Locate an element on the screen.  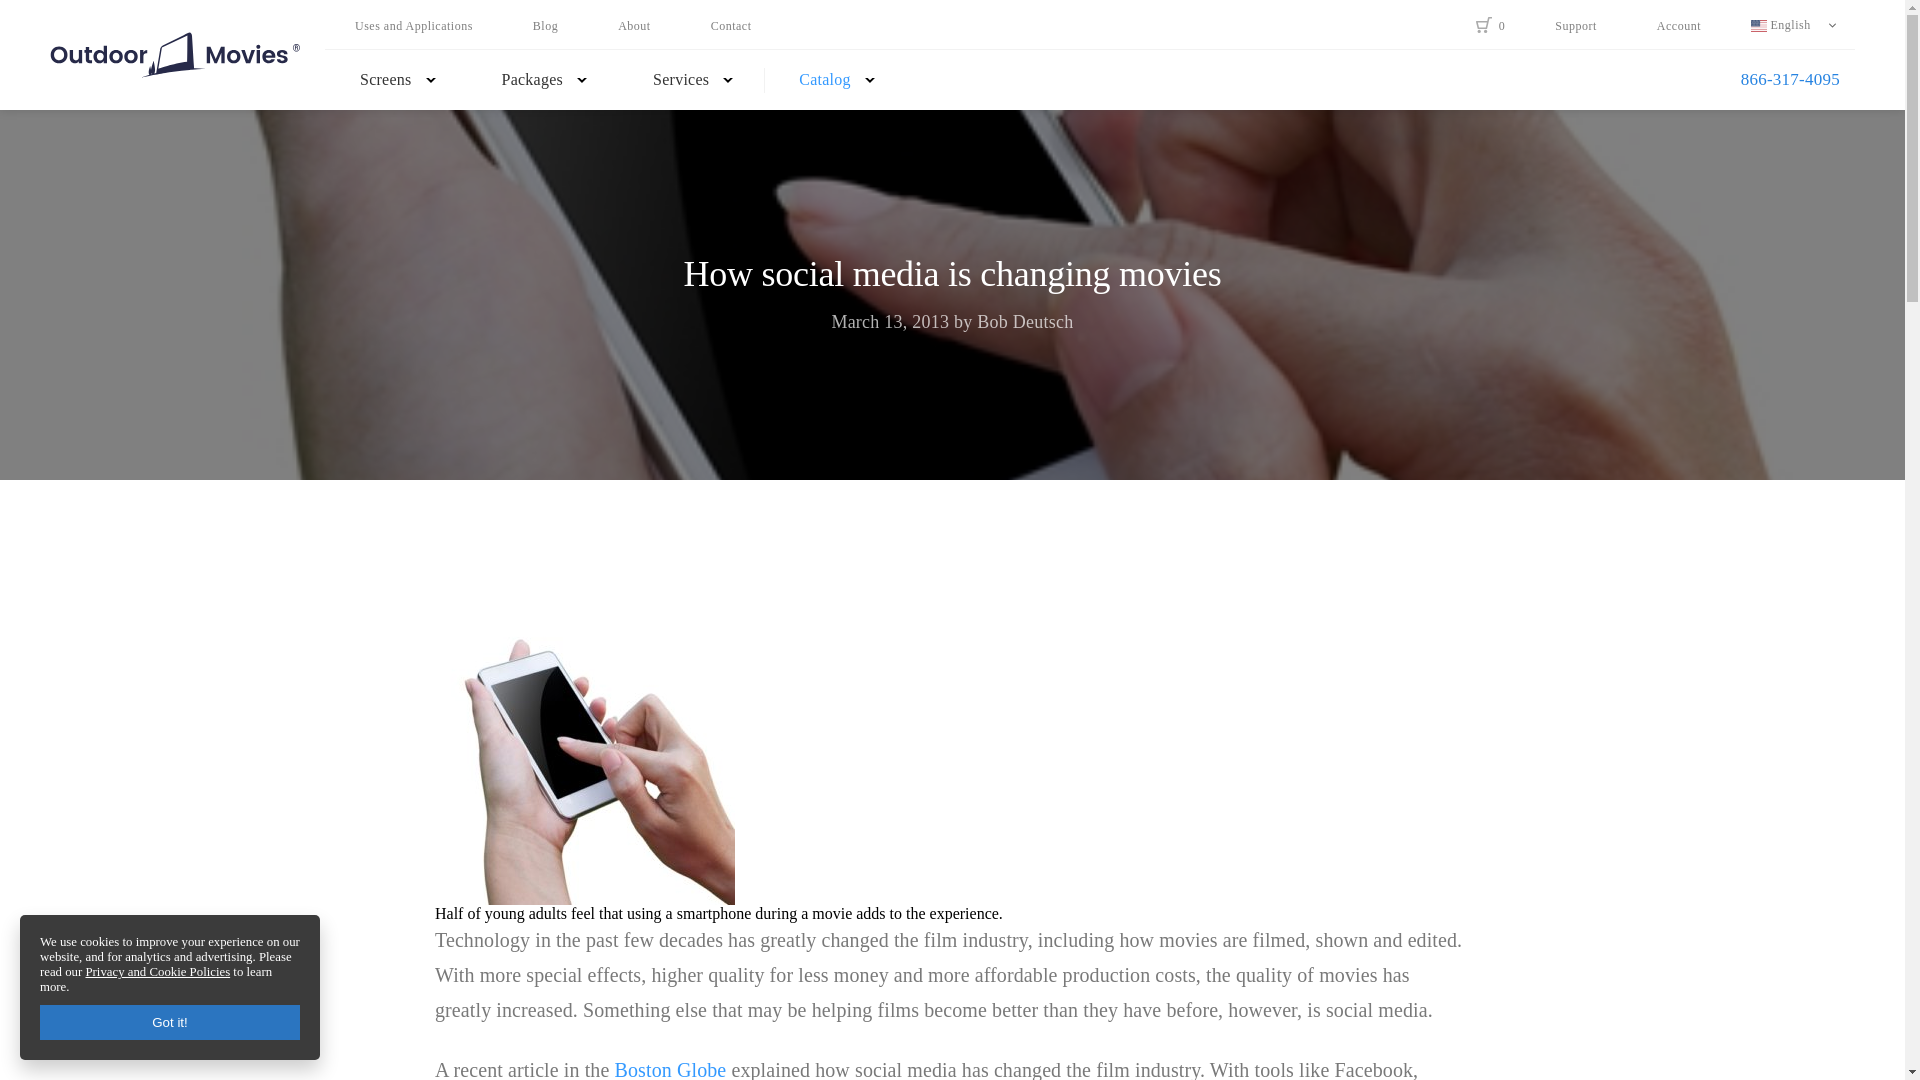
Outdoor Movies is located at coordinates (174, 55).